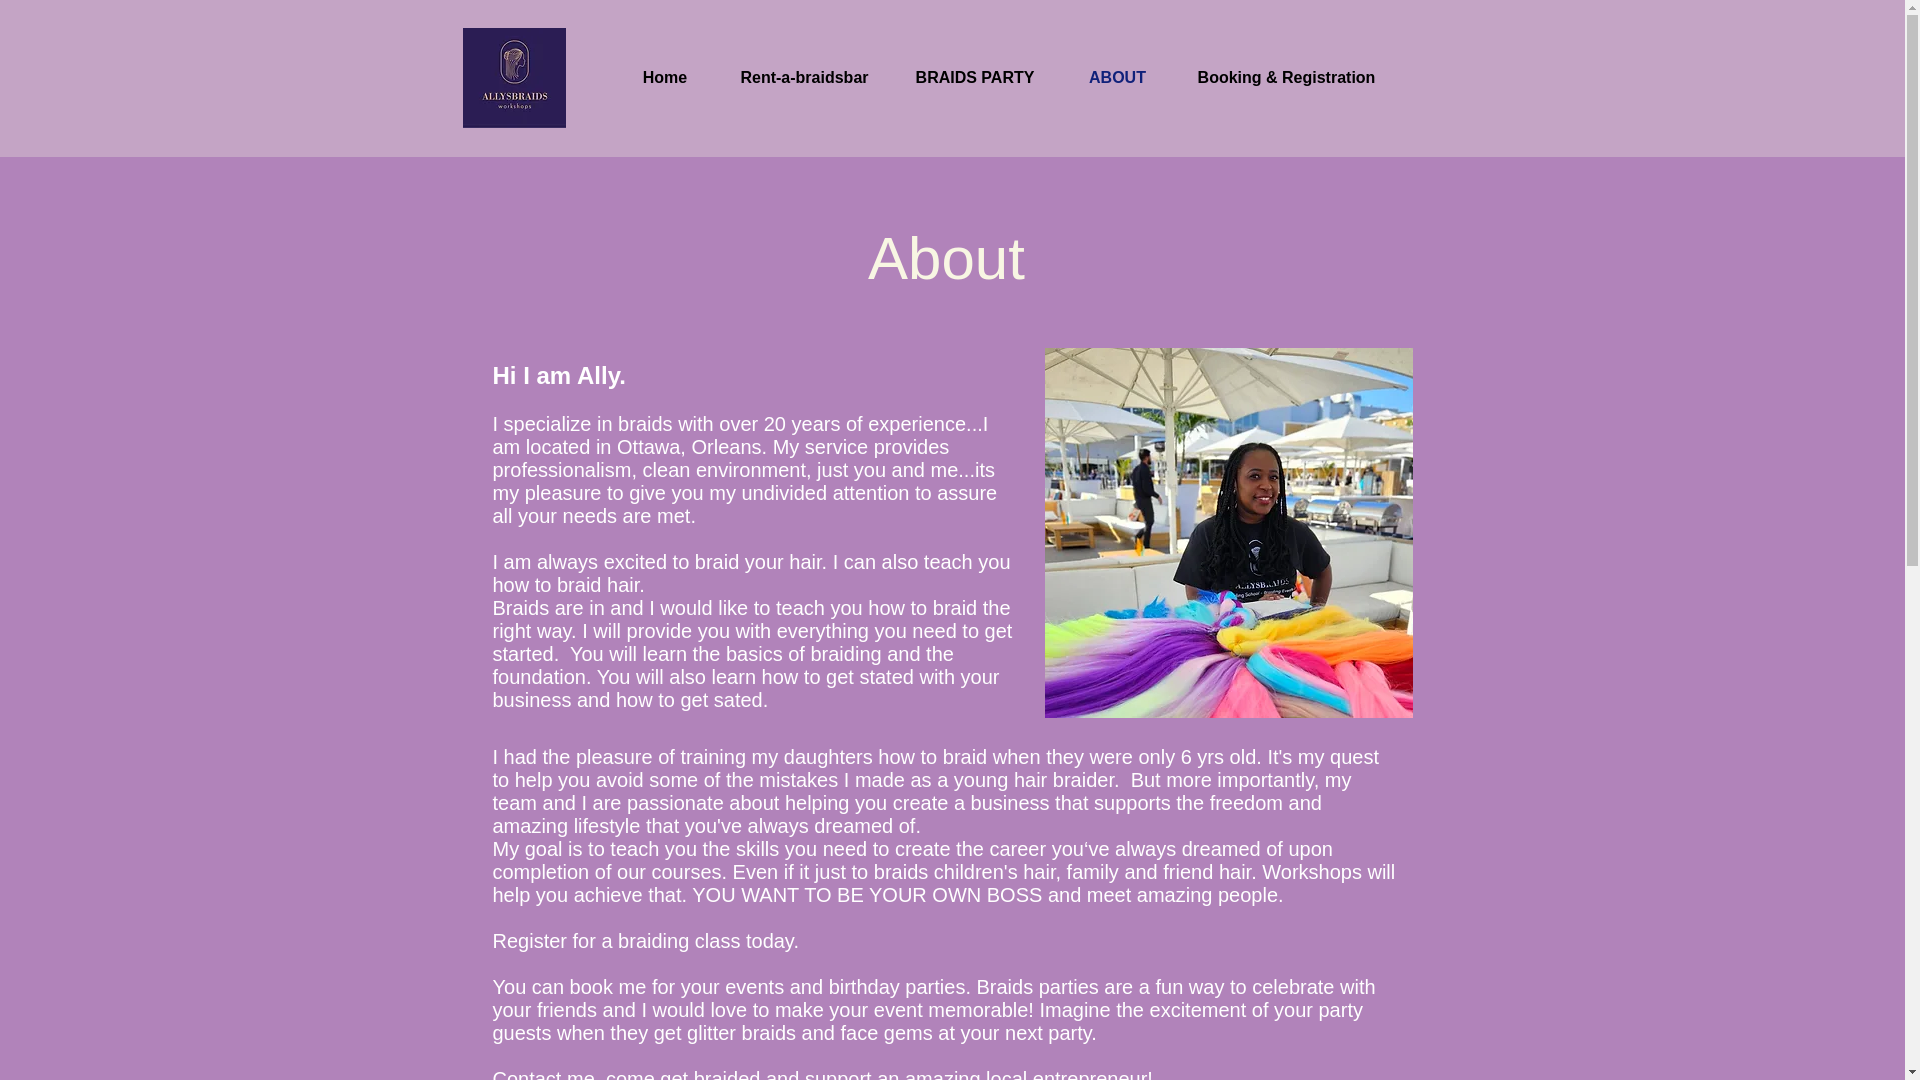  Describe the element at coordinates (513, 78) in the screenshot. I see `workshops-purple.jpg` at that location.